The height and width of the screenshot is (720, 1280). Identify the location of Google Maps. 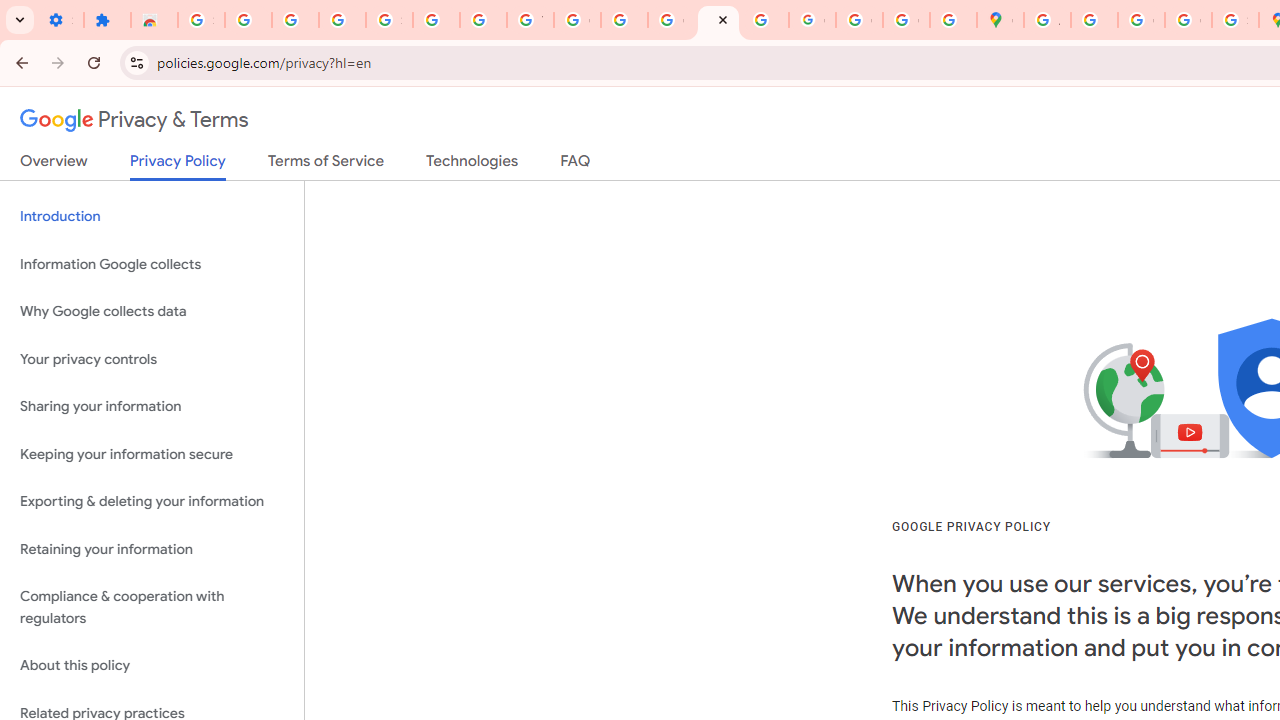
(1000, 20).